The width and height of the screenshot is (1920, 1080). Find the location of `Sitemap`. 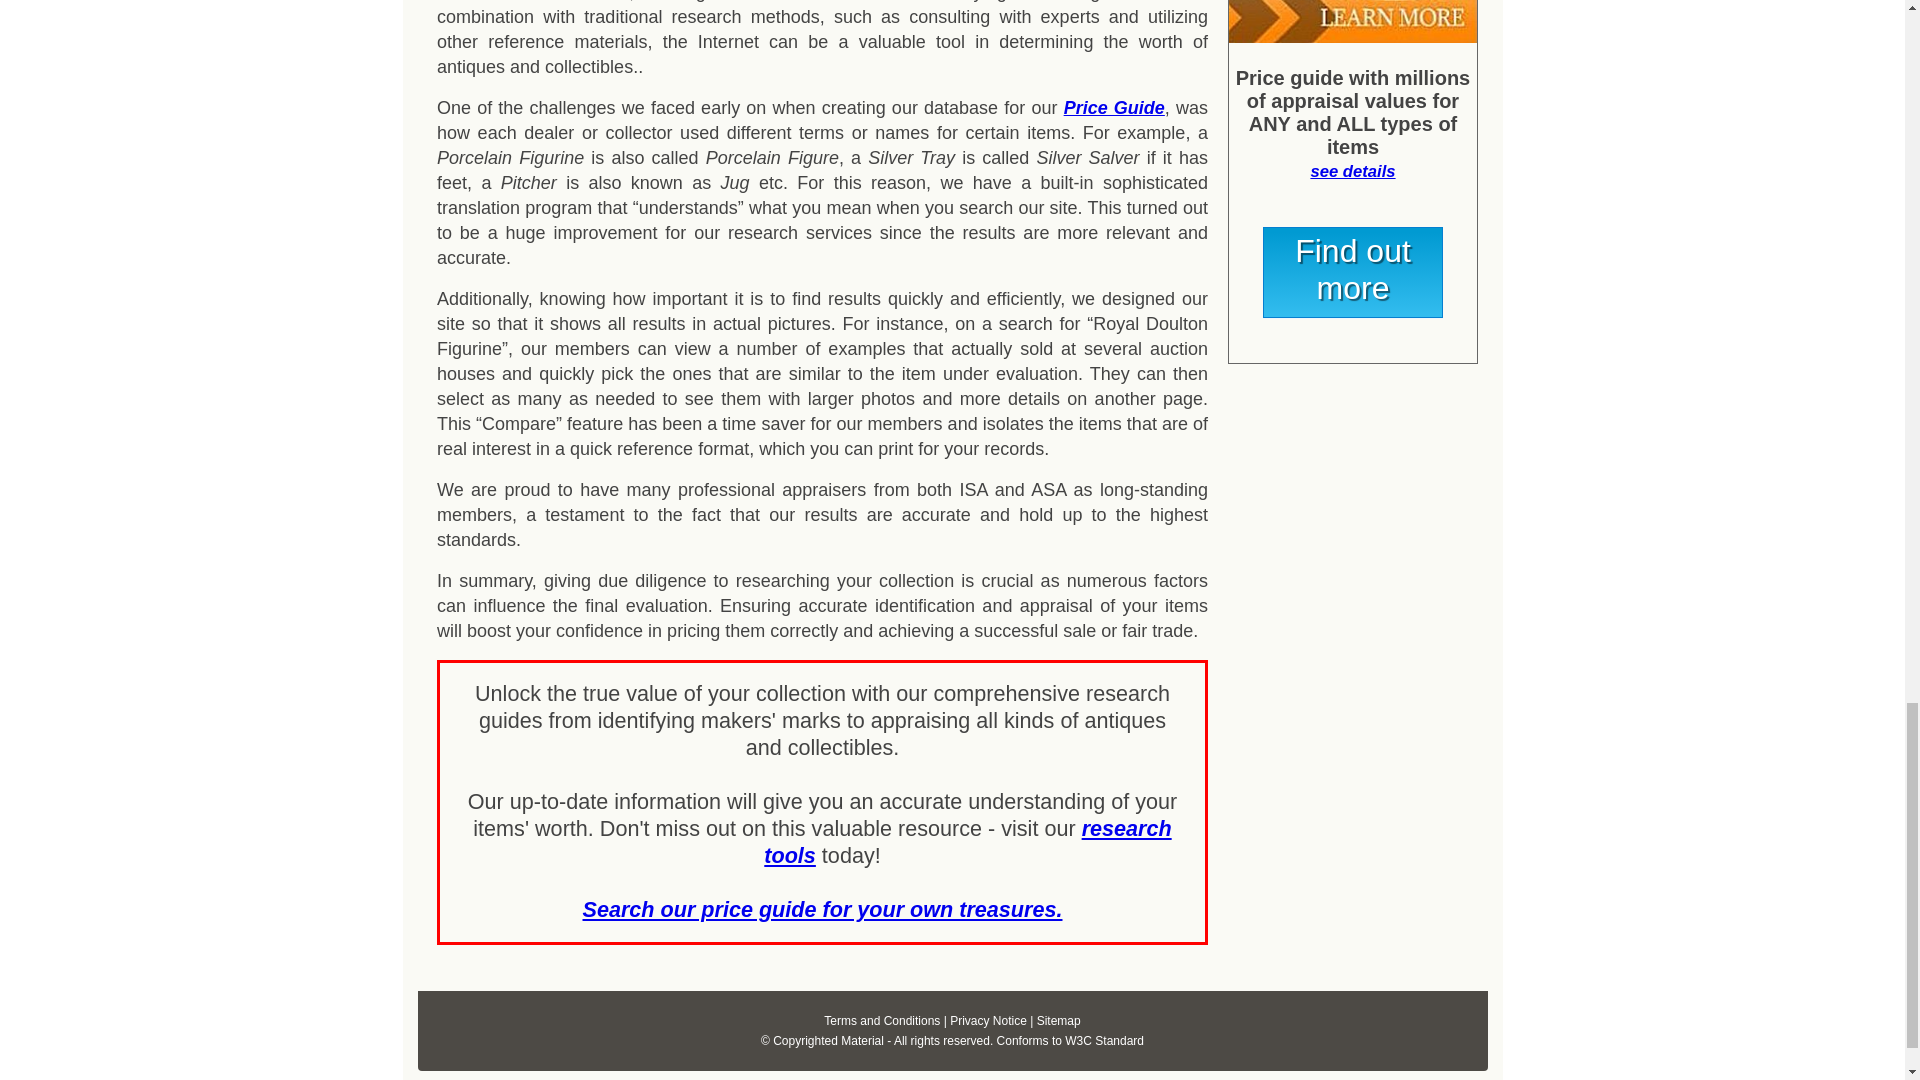

Sitemap is located at coordinates (1058, 1021).